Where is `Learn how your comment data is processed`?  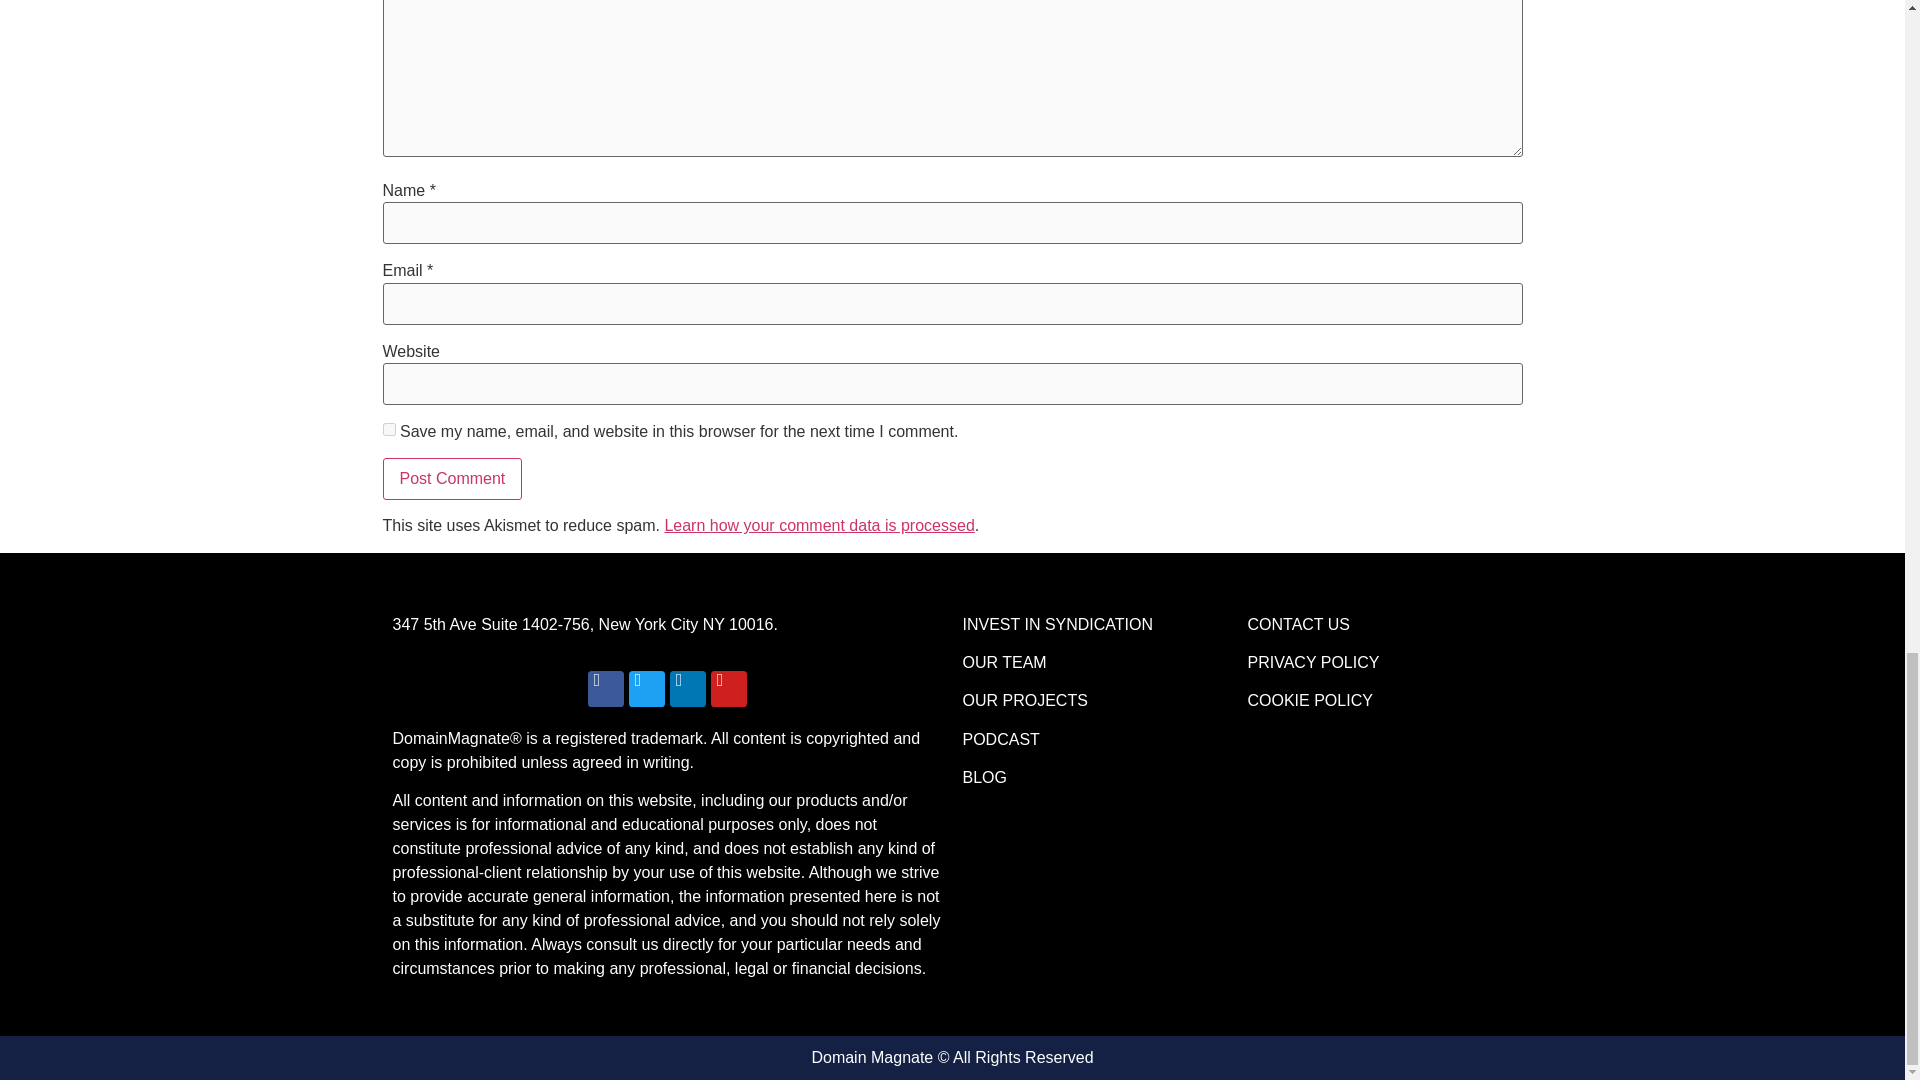
Learn how your comment data is processed is located at coordinates (818, 525).